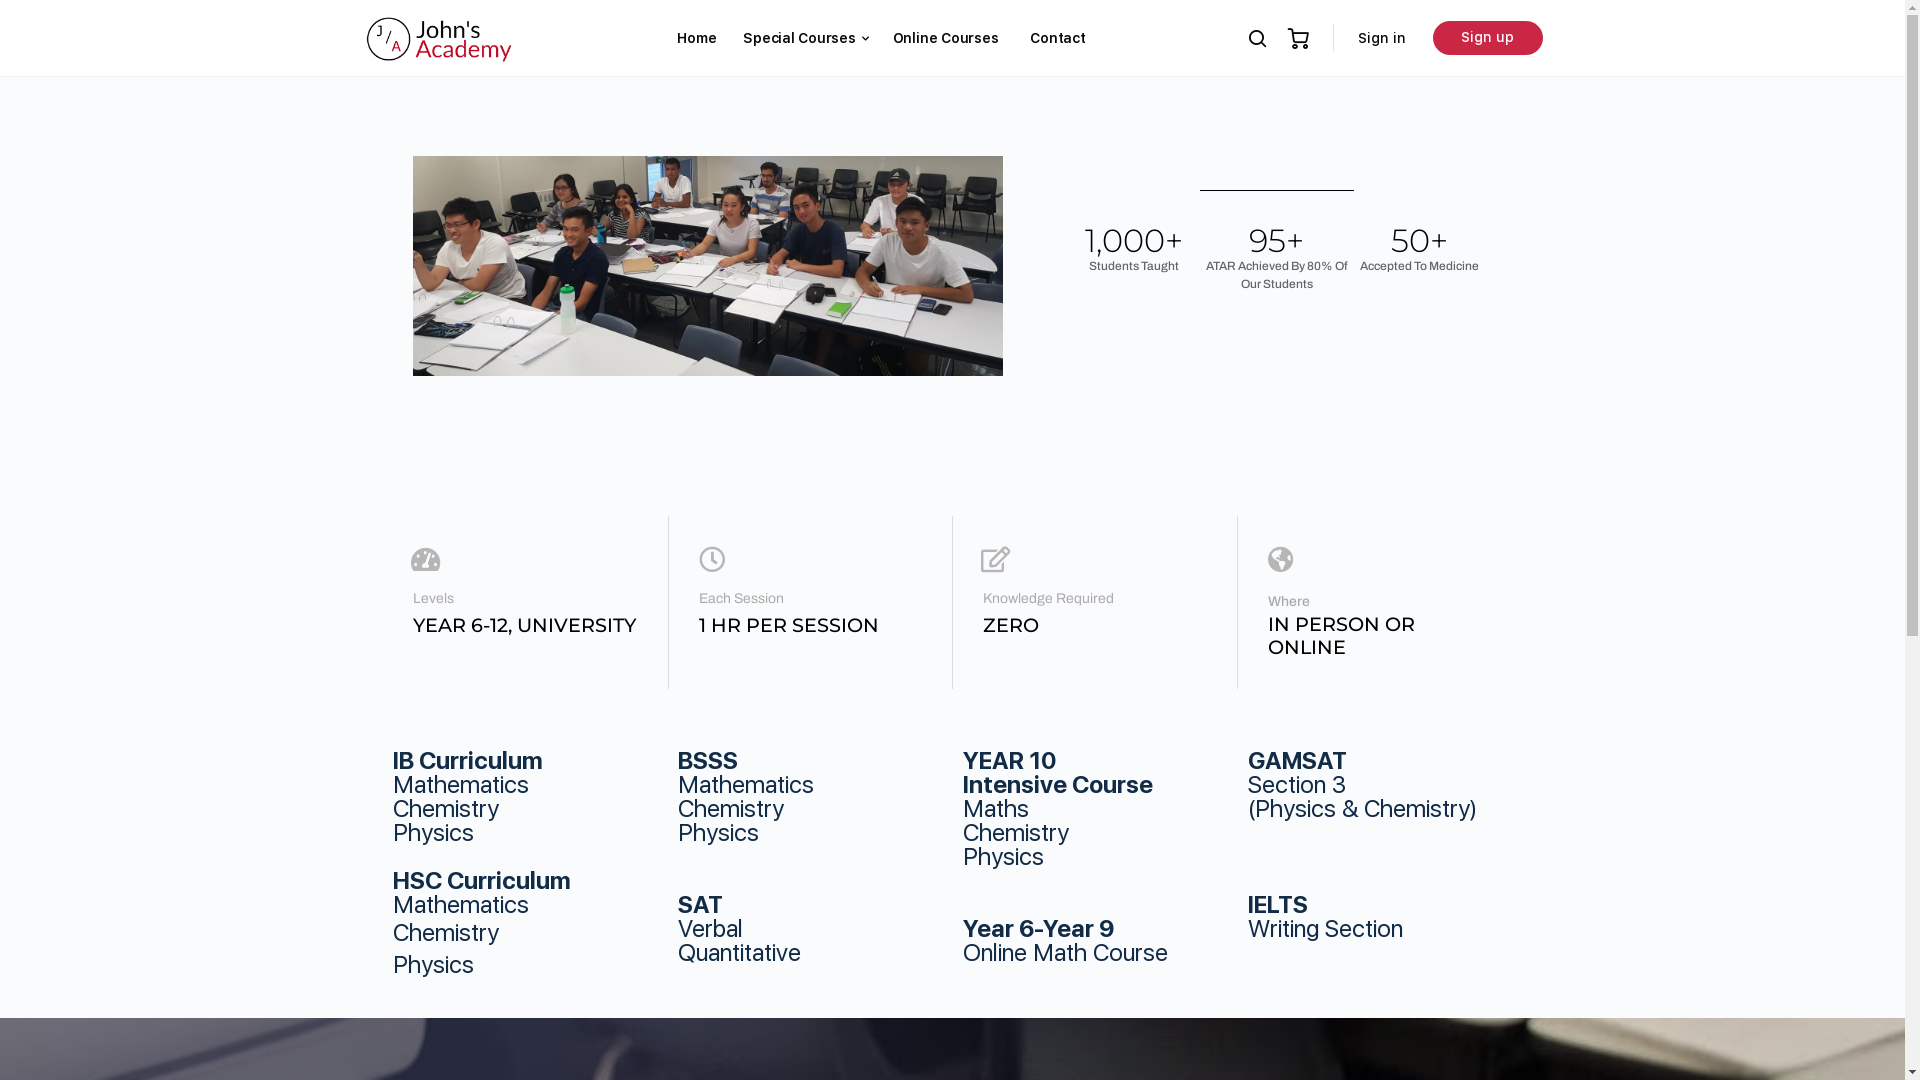 Image resolution: width=1920 pixels, height=1080 pixels. I want to click on Search, so click(367, 38).